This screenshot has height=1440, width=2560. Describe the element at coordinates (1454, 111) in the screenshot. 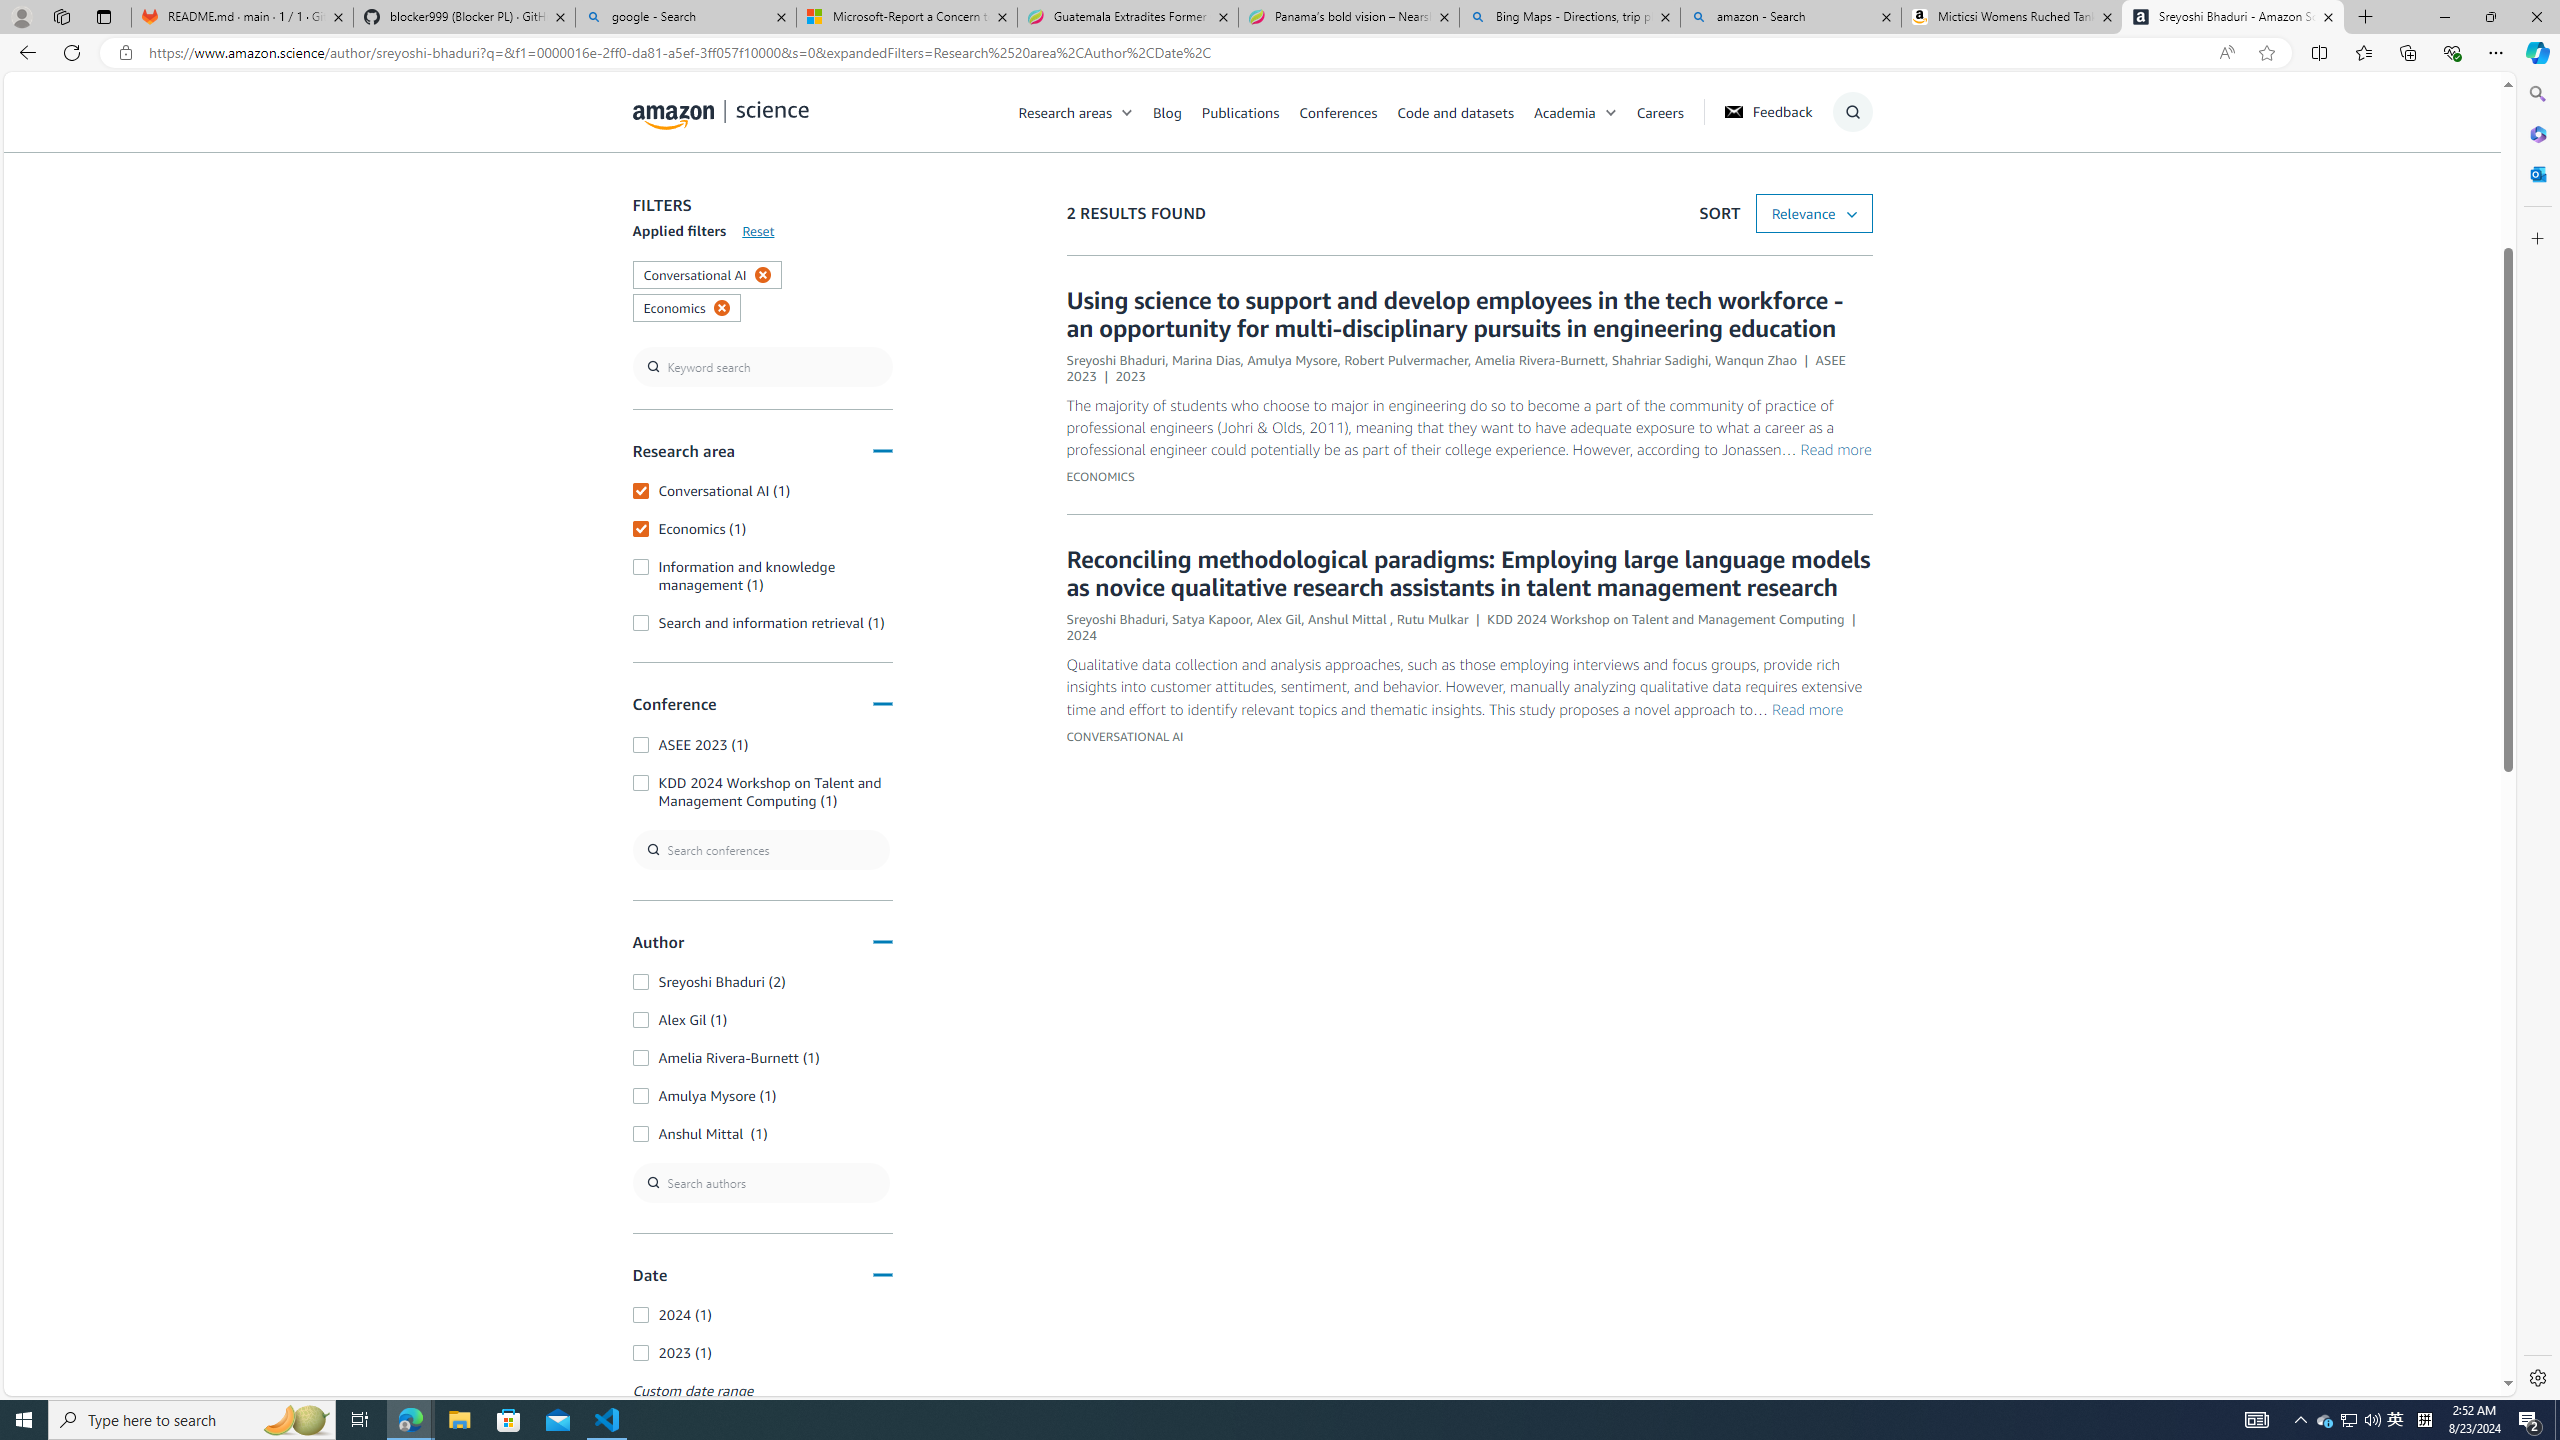

I see `Code and datasets` at that location.